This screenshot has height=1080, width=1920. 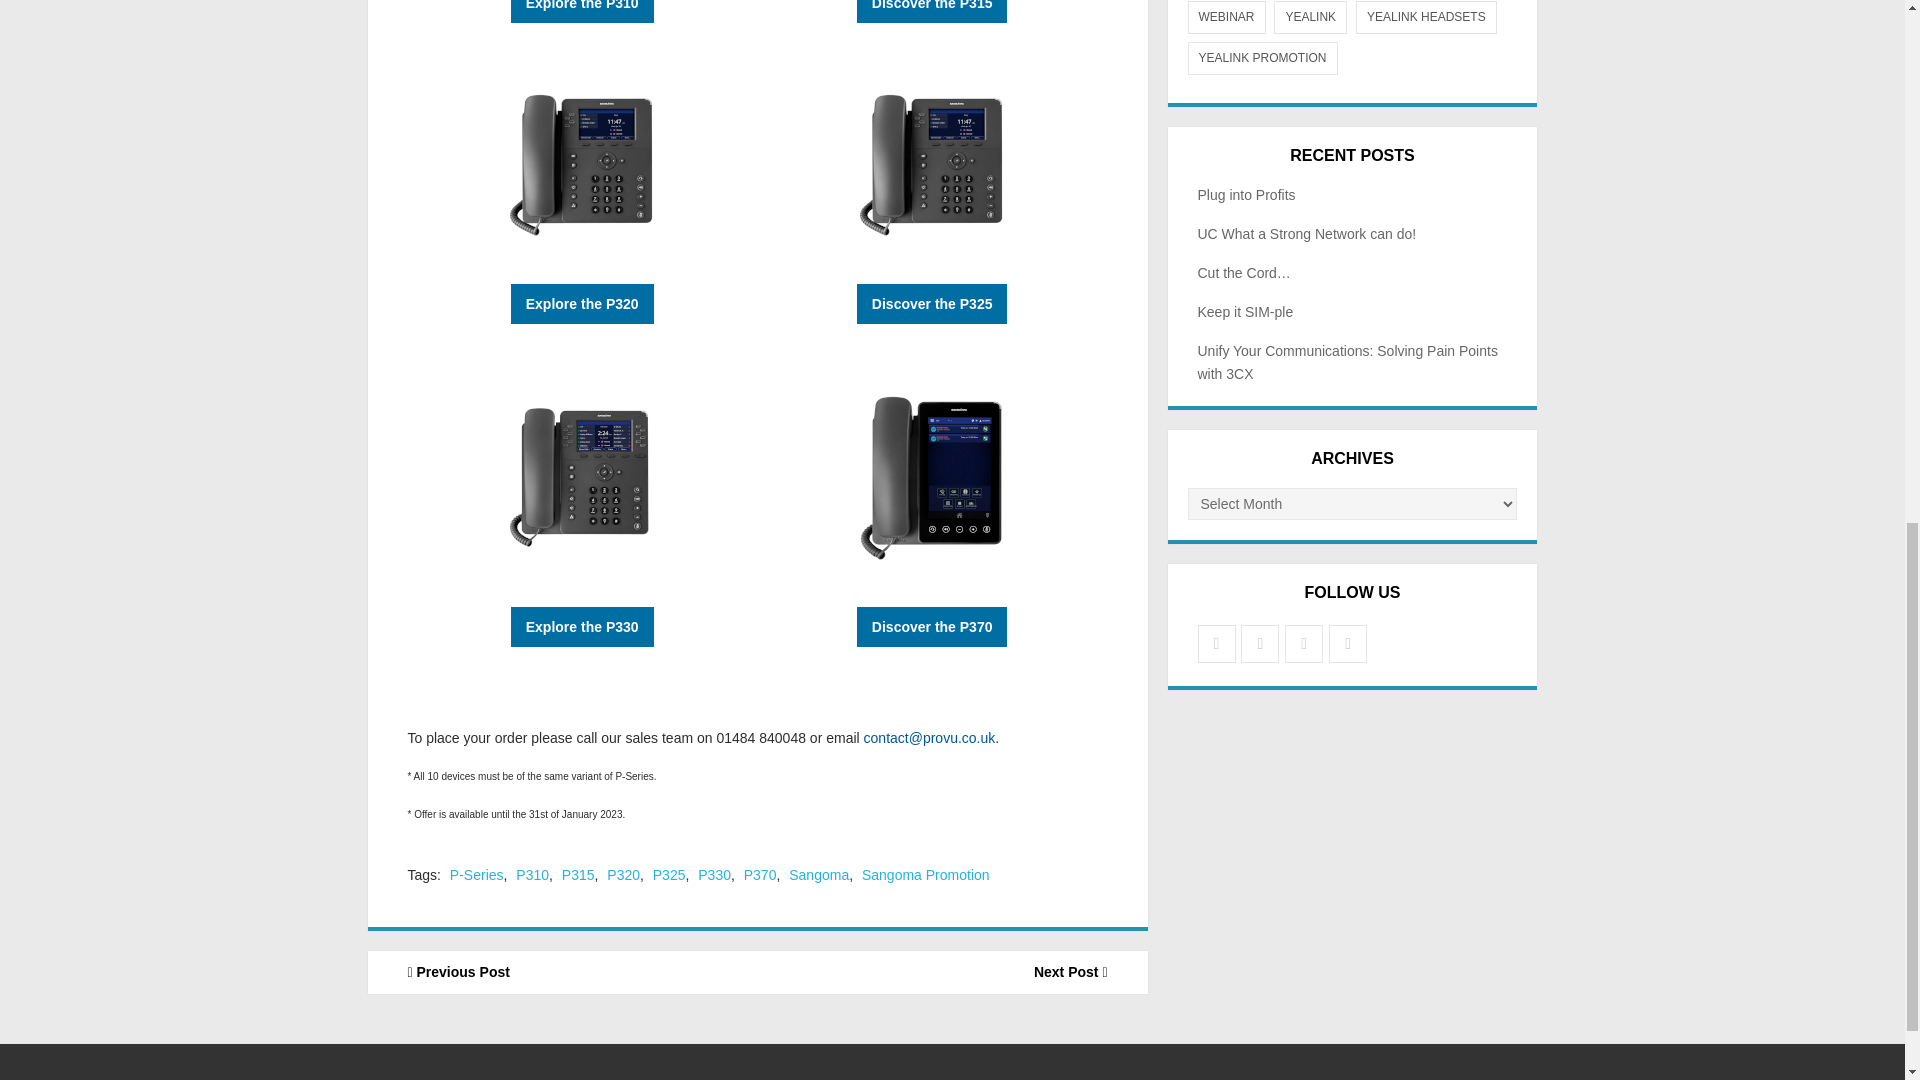 I want to click on P-Series, so click(x=476, y=875).